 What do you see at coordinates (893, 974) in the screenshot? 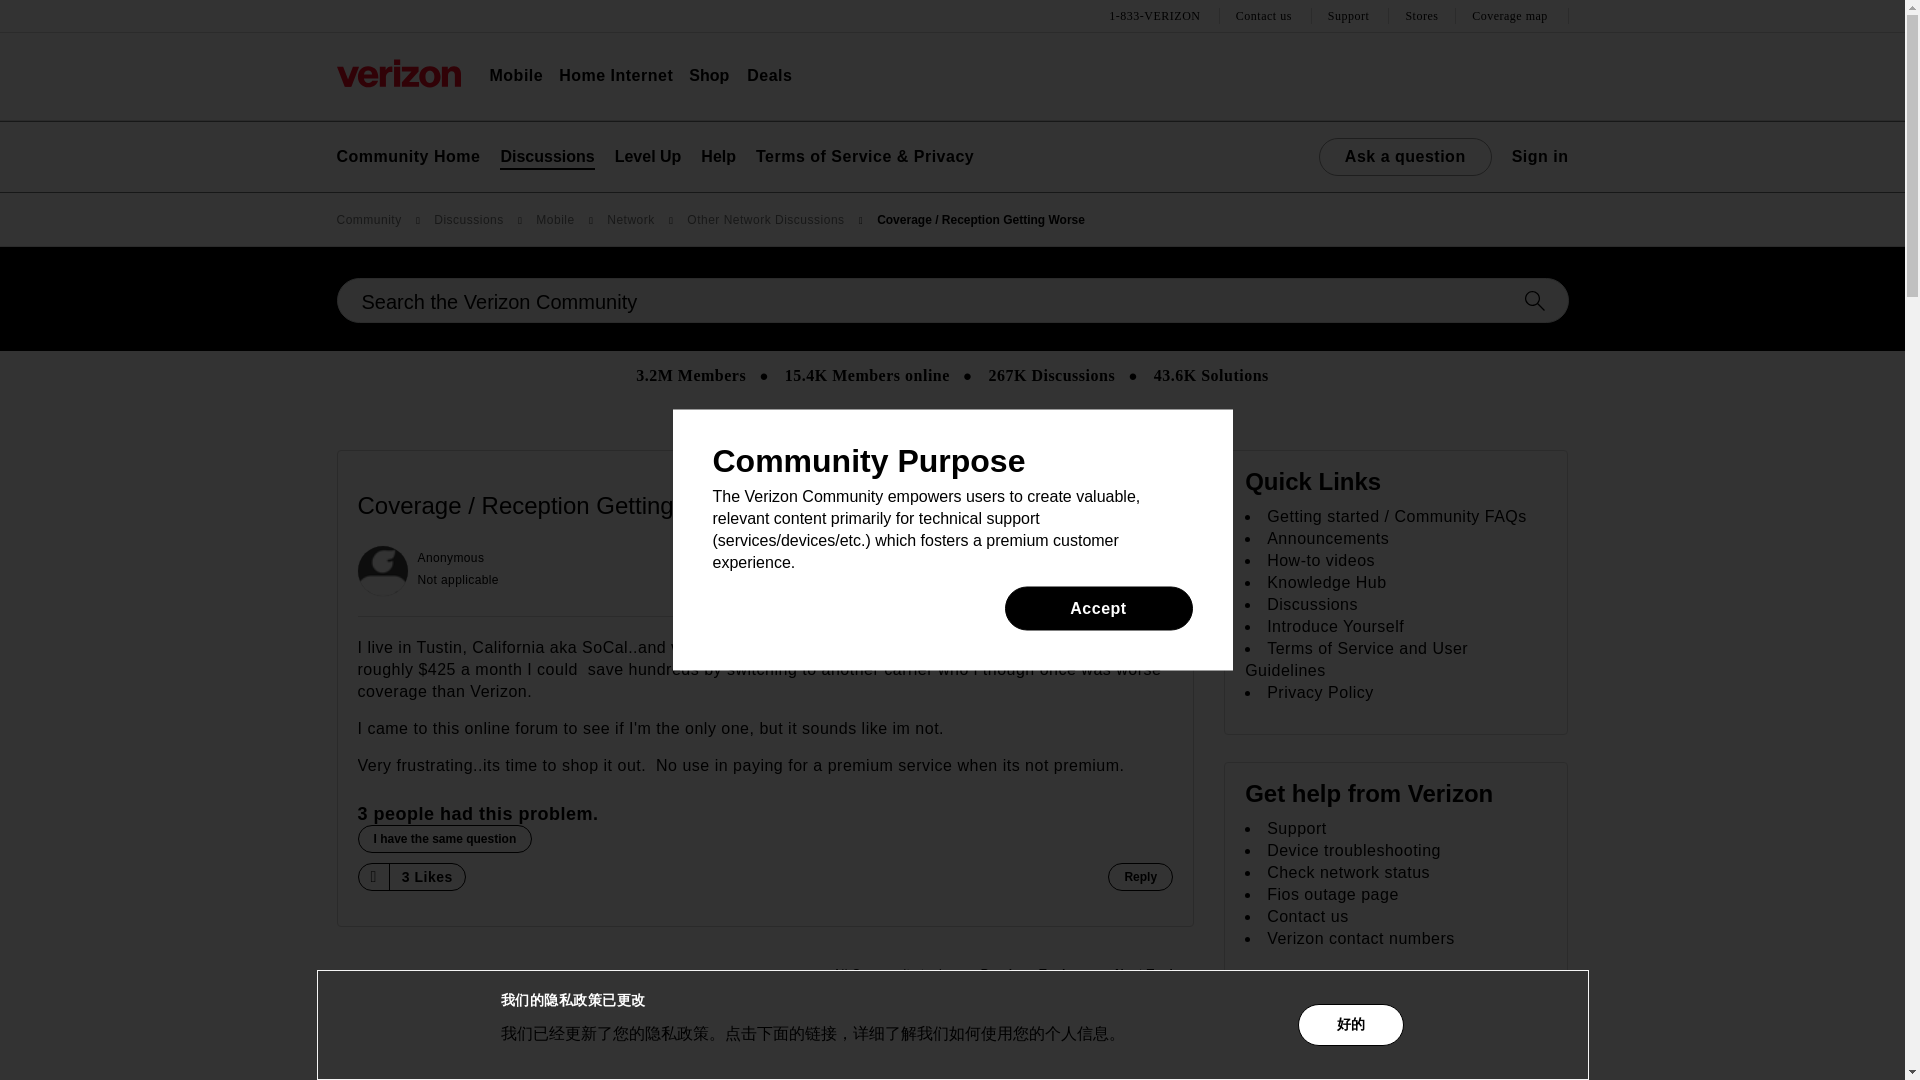
I see `Other Network Discussions` at bounding box center [893, 974].